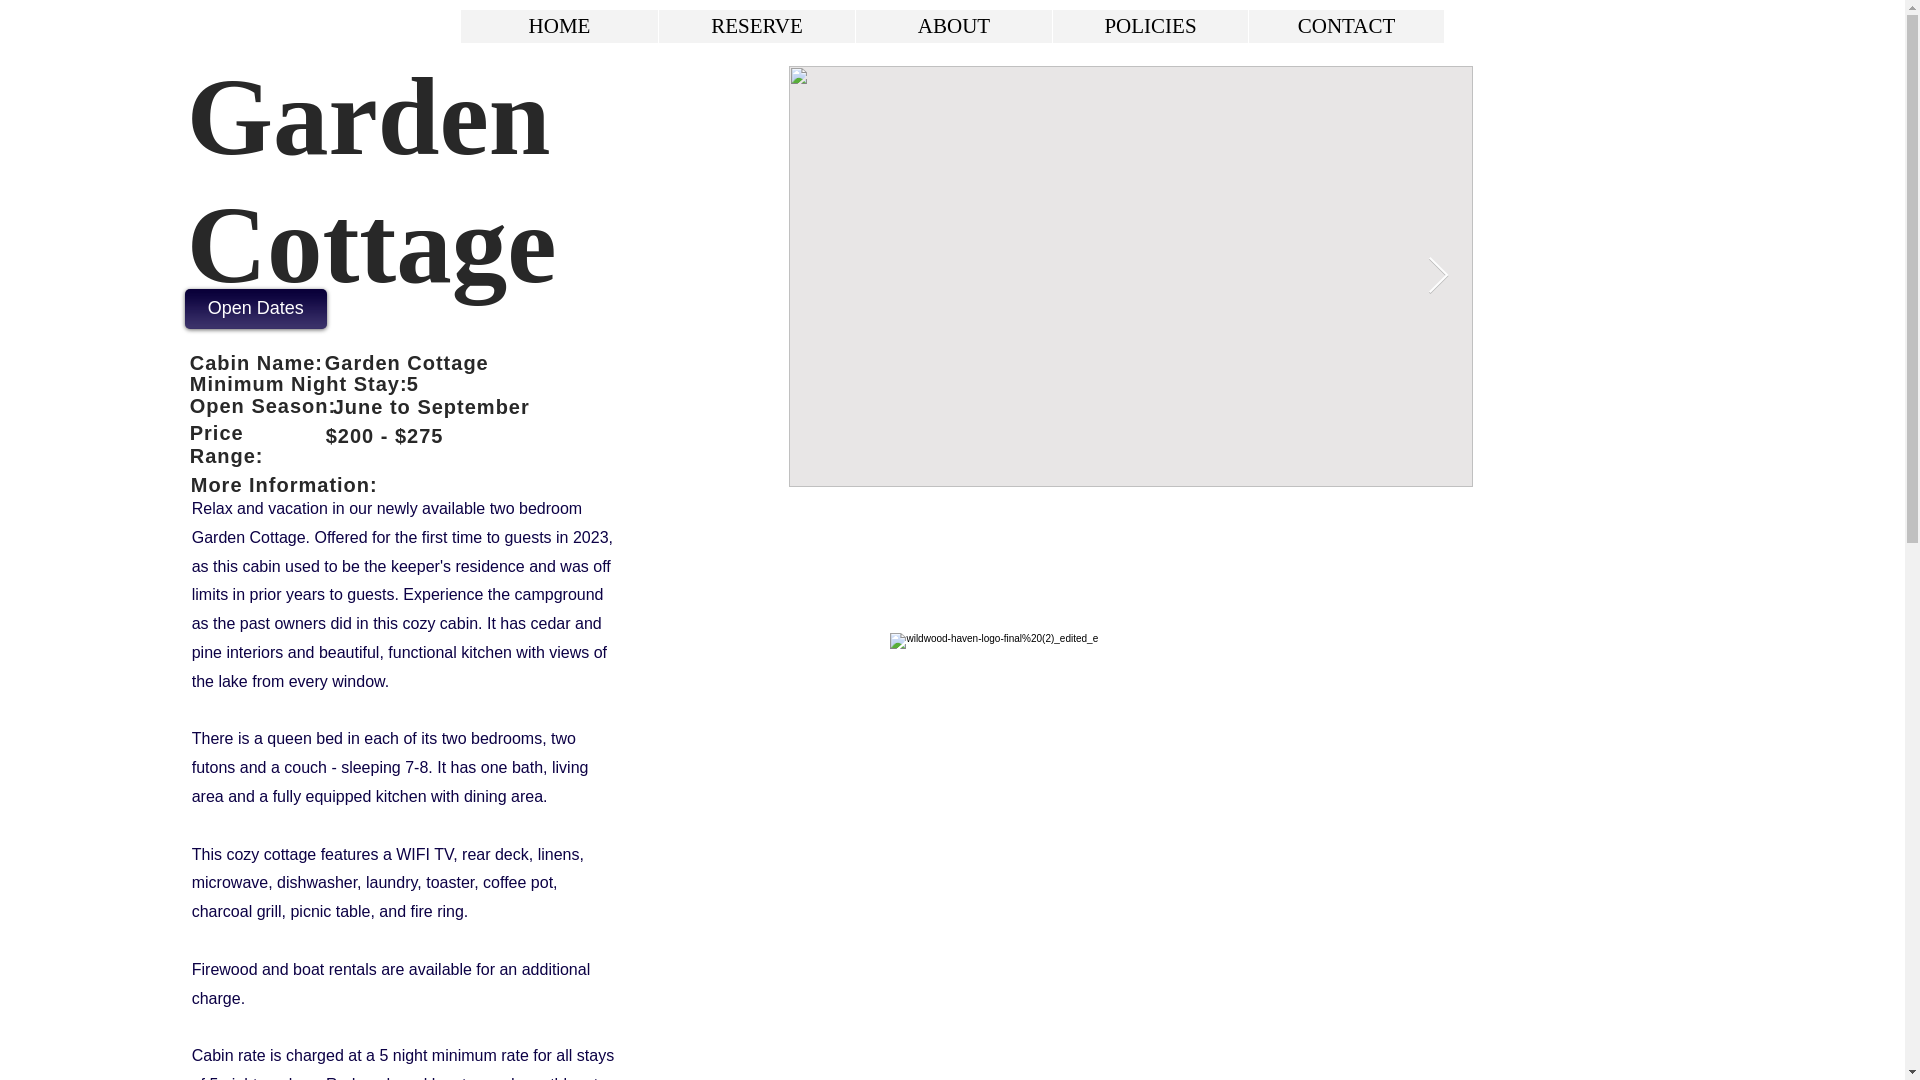  Describe the element at coordinates (953, 26) in the screenshot. I see `ABOUT` at that location.